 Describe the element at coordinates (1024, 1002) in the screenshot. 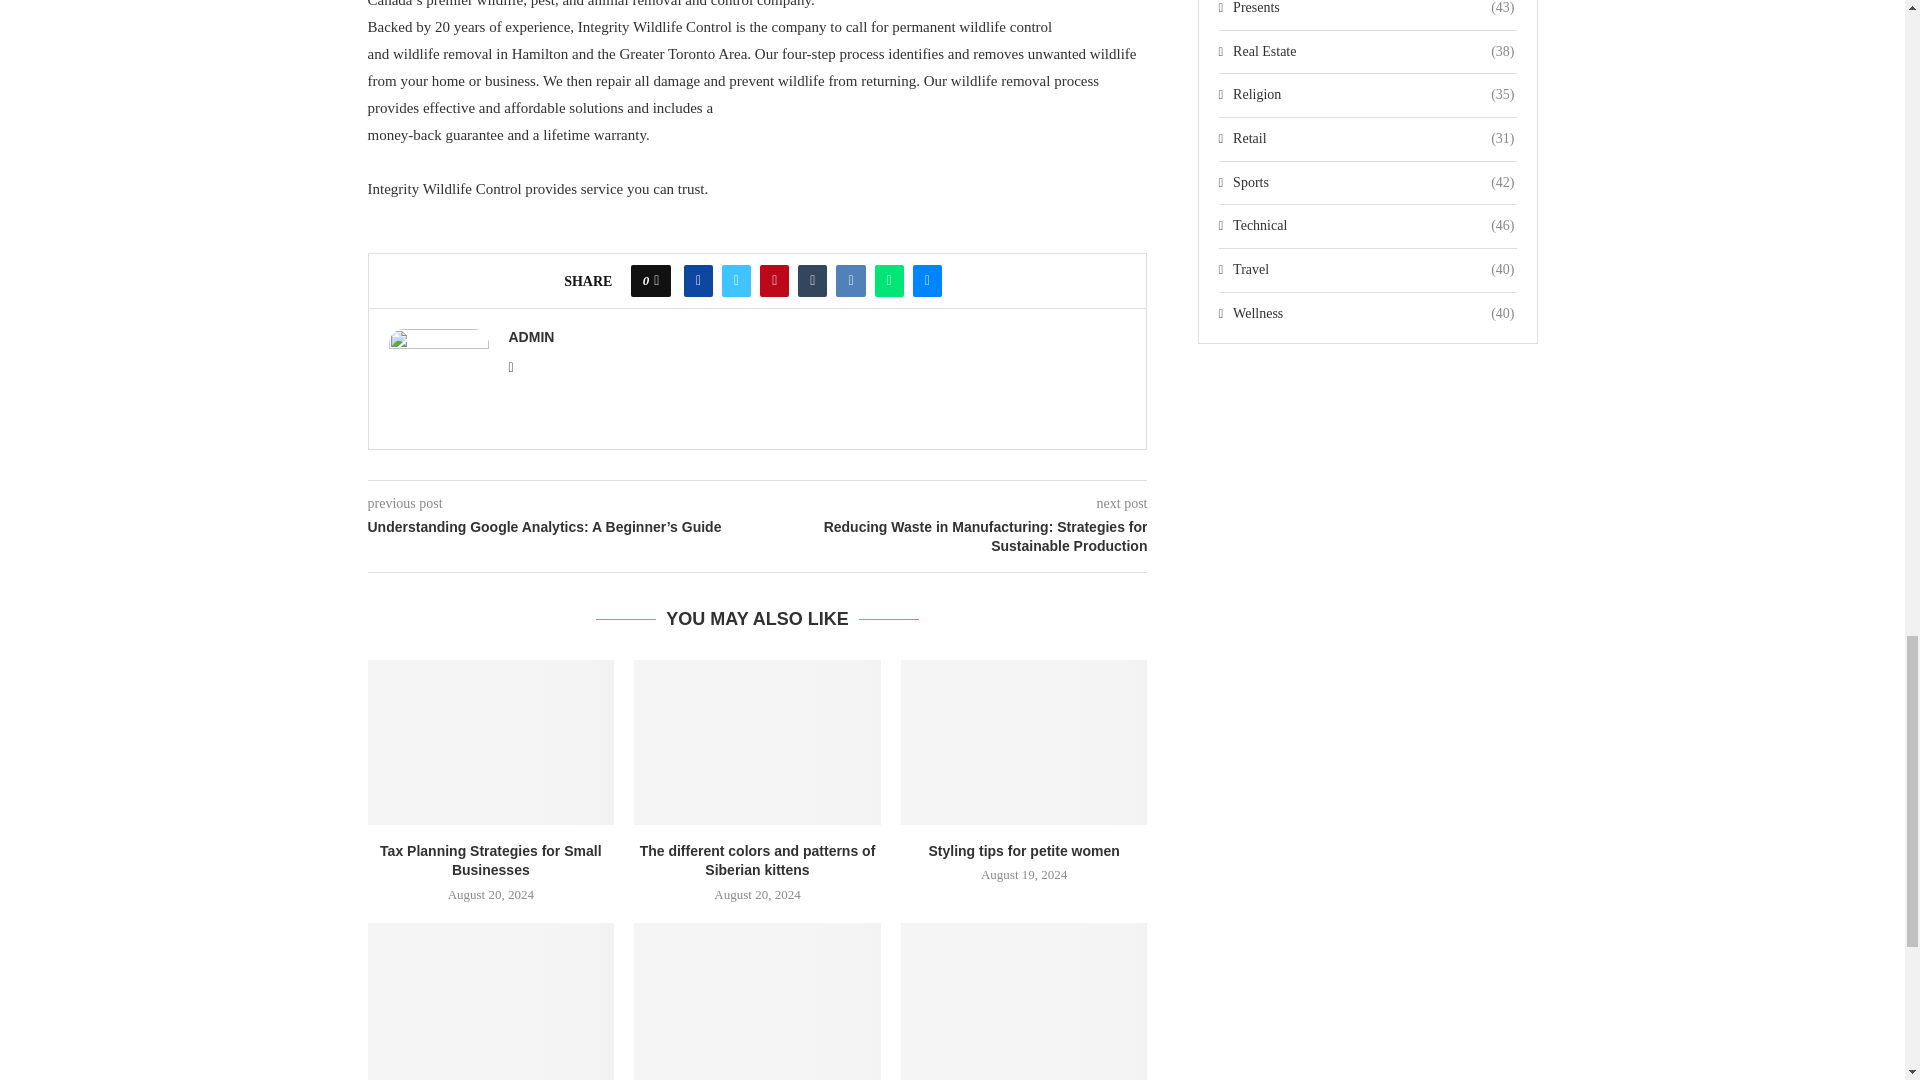

I see `The Benefits of Pet Insurance for Unexpected Vet Visits` at that location.